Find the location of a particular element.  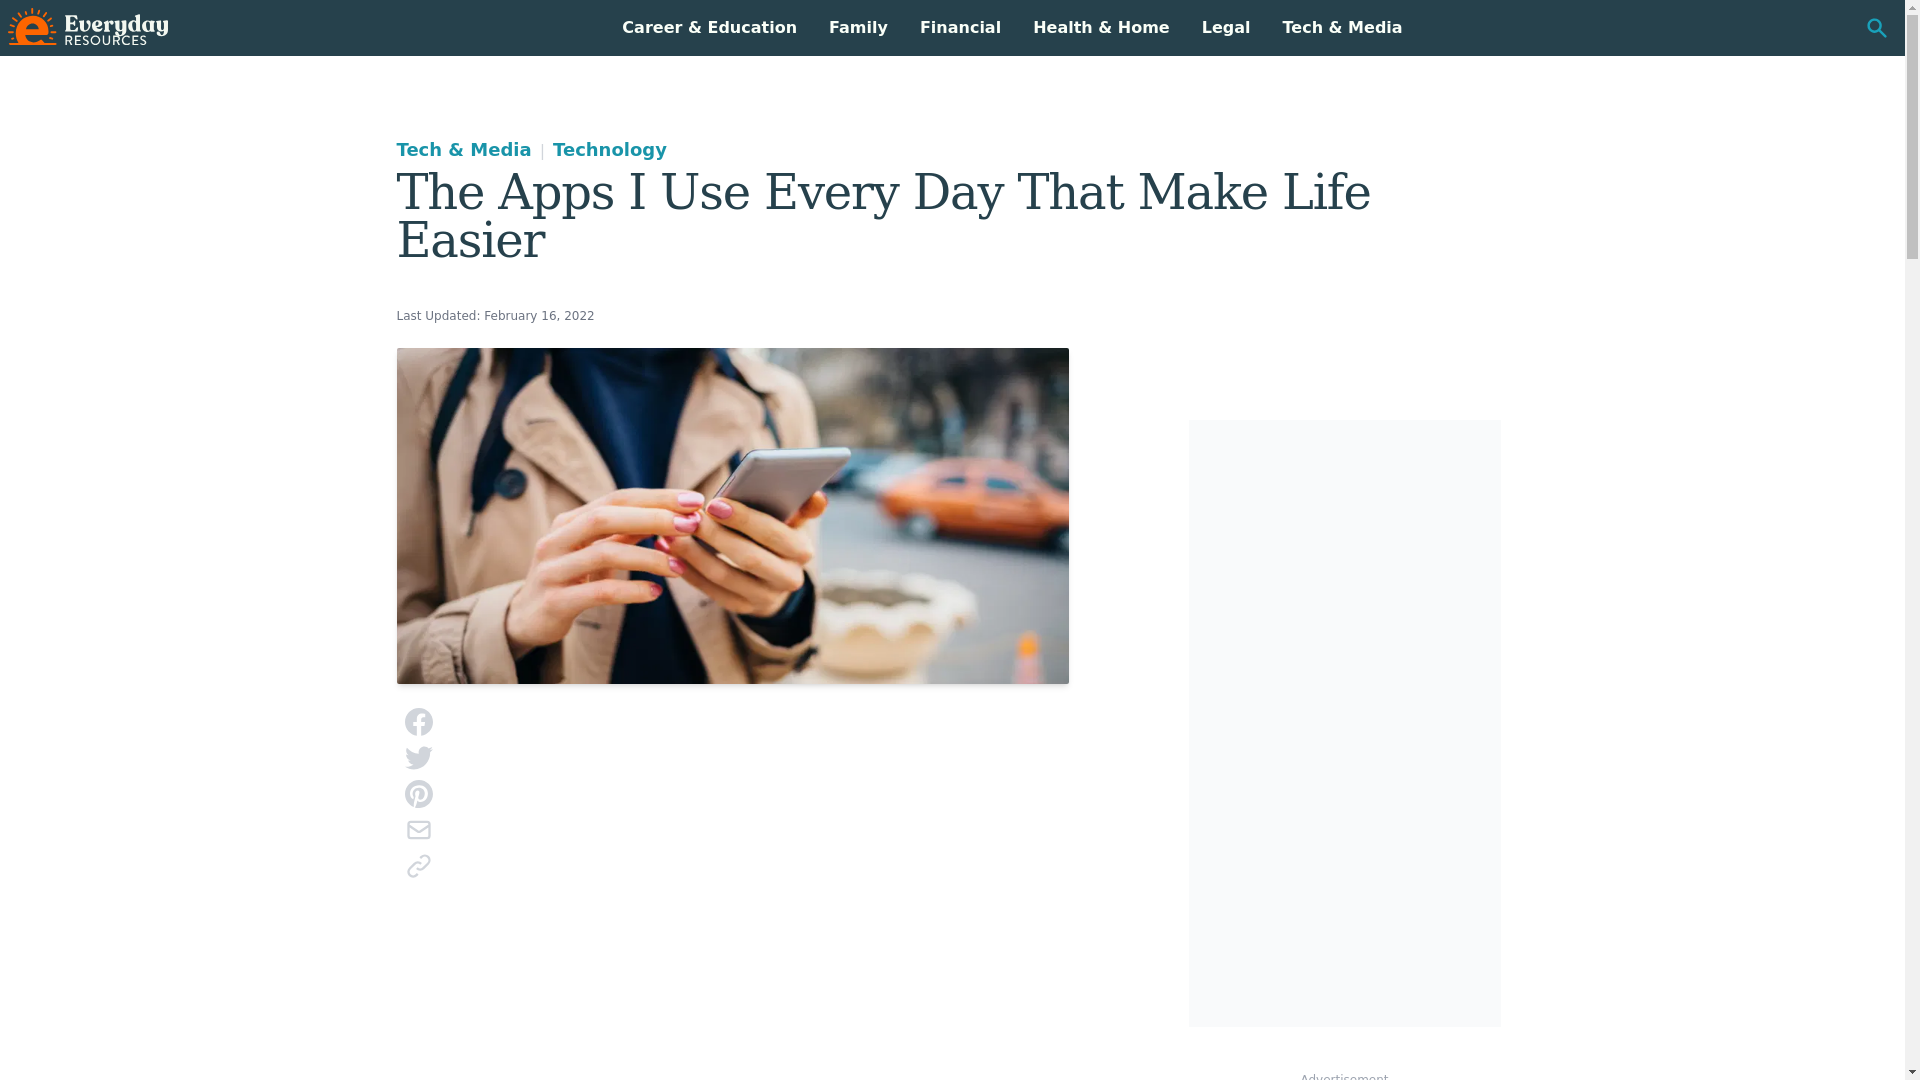

Pin on Pinterest is located at coordinates (418, 793).